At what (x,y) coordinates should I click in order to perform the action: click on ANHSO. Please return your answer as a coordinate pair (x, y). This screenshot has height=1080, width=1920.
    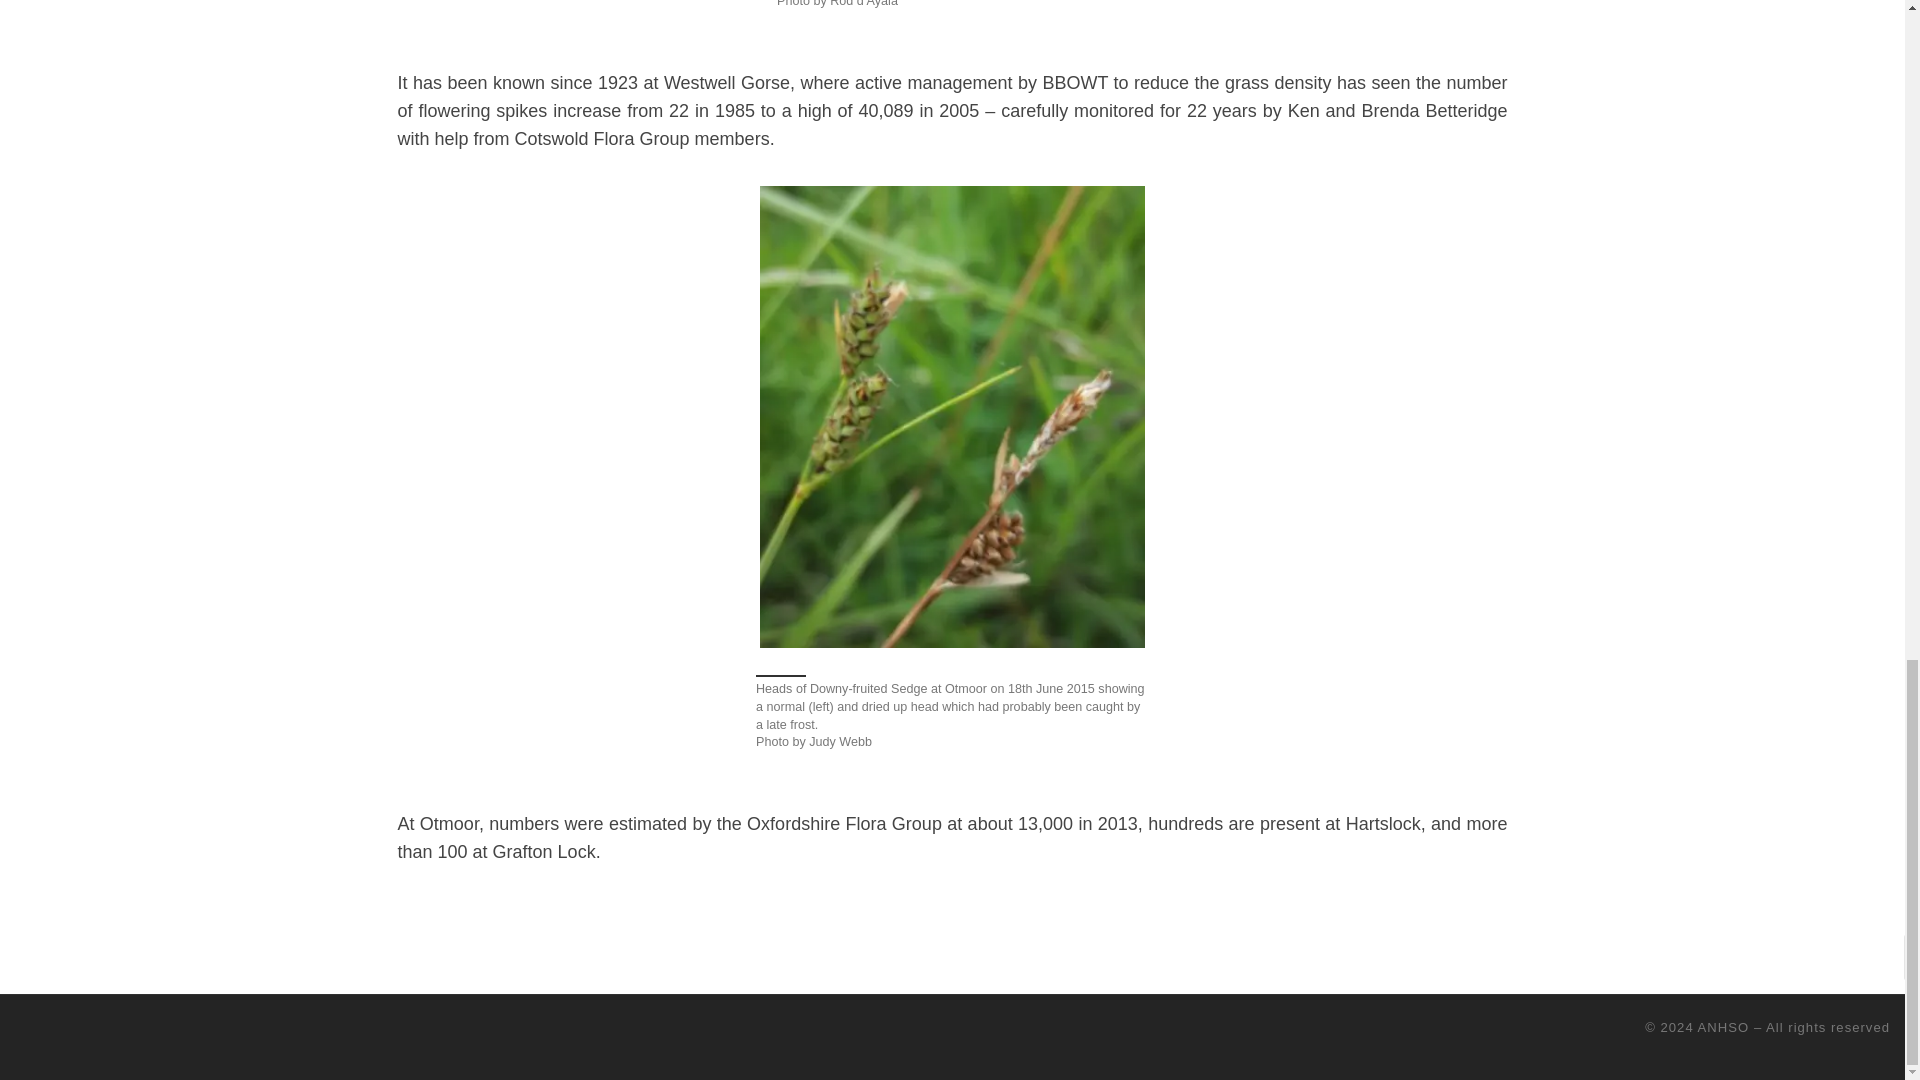
    Looking at the image, I should click on (1723, 1026).